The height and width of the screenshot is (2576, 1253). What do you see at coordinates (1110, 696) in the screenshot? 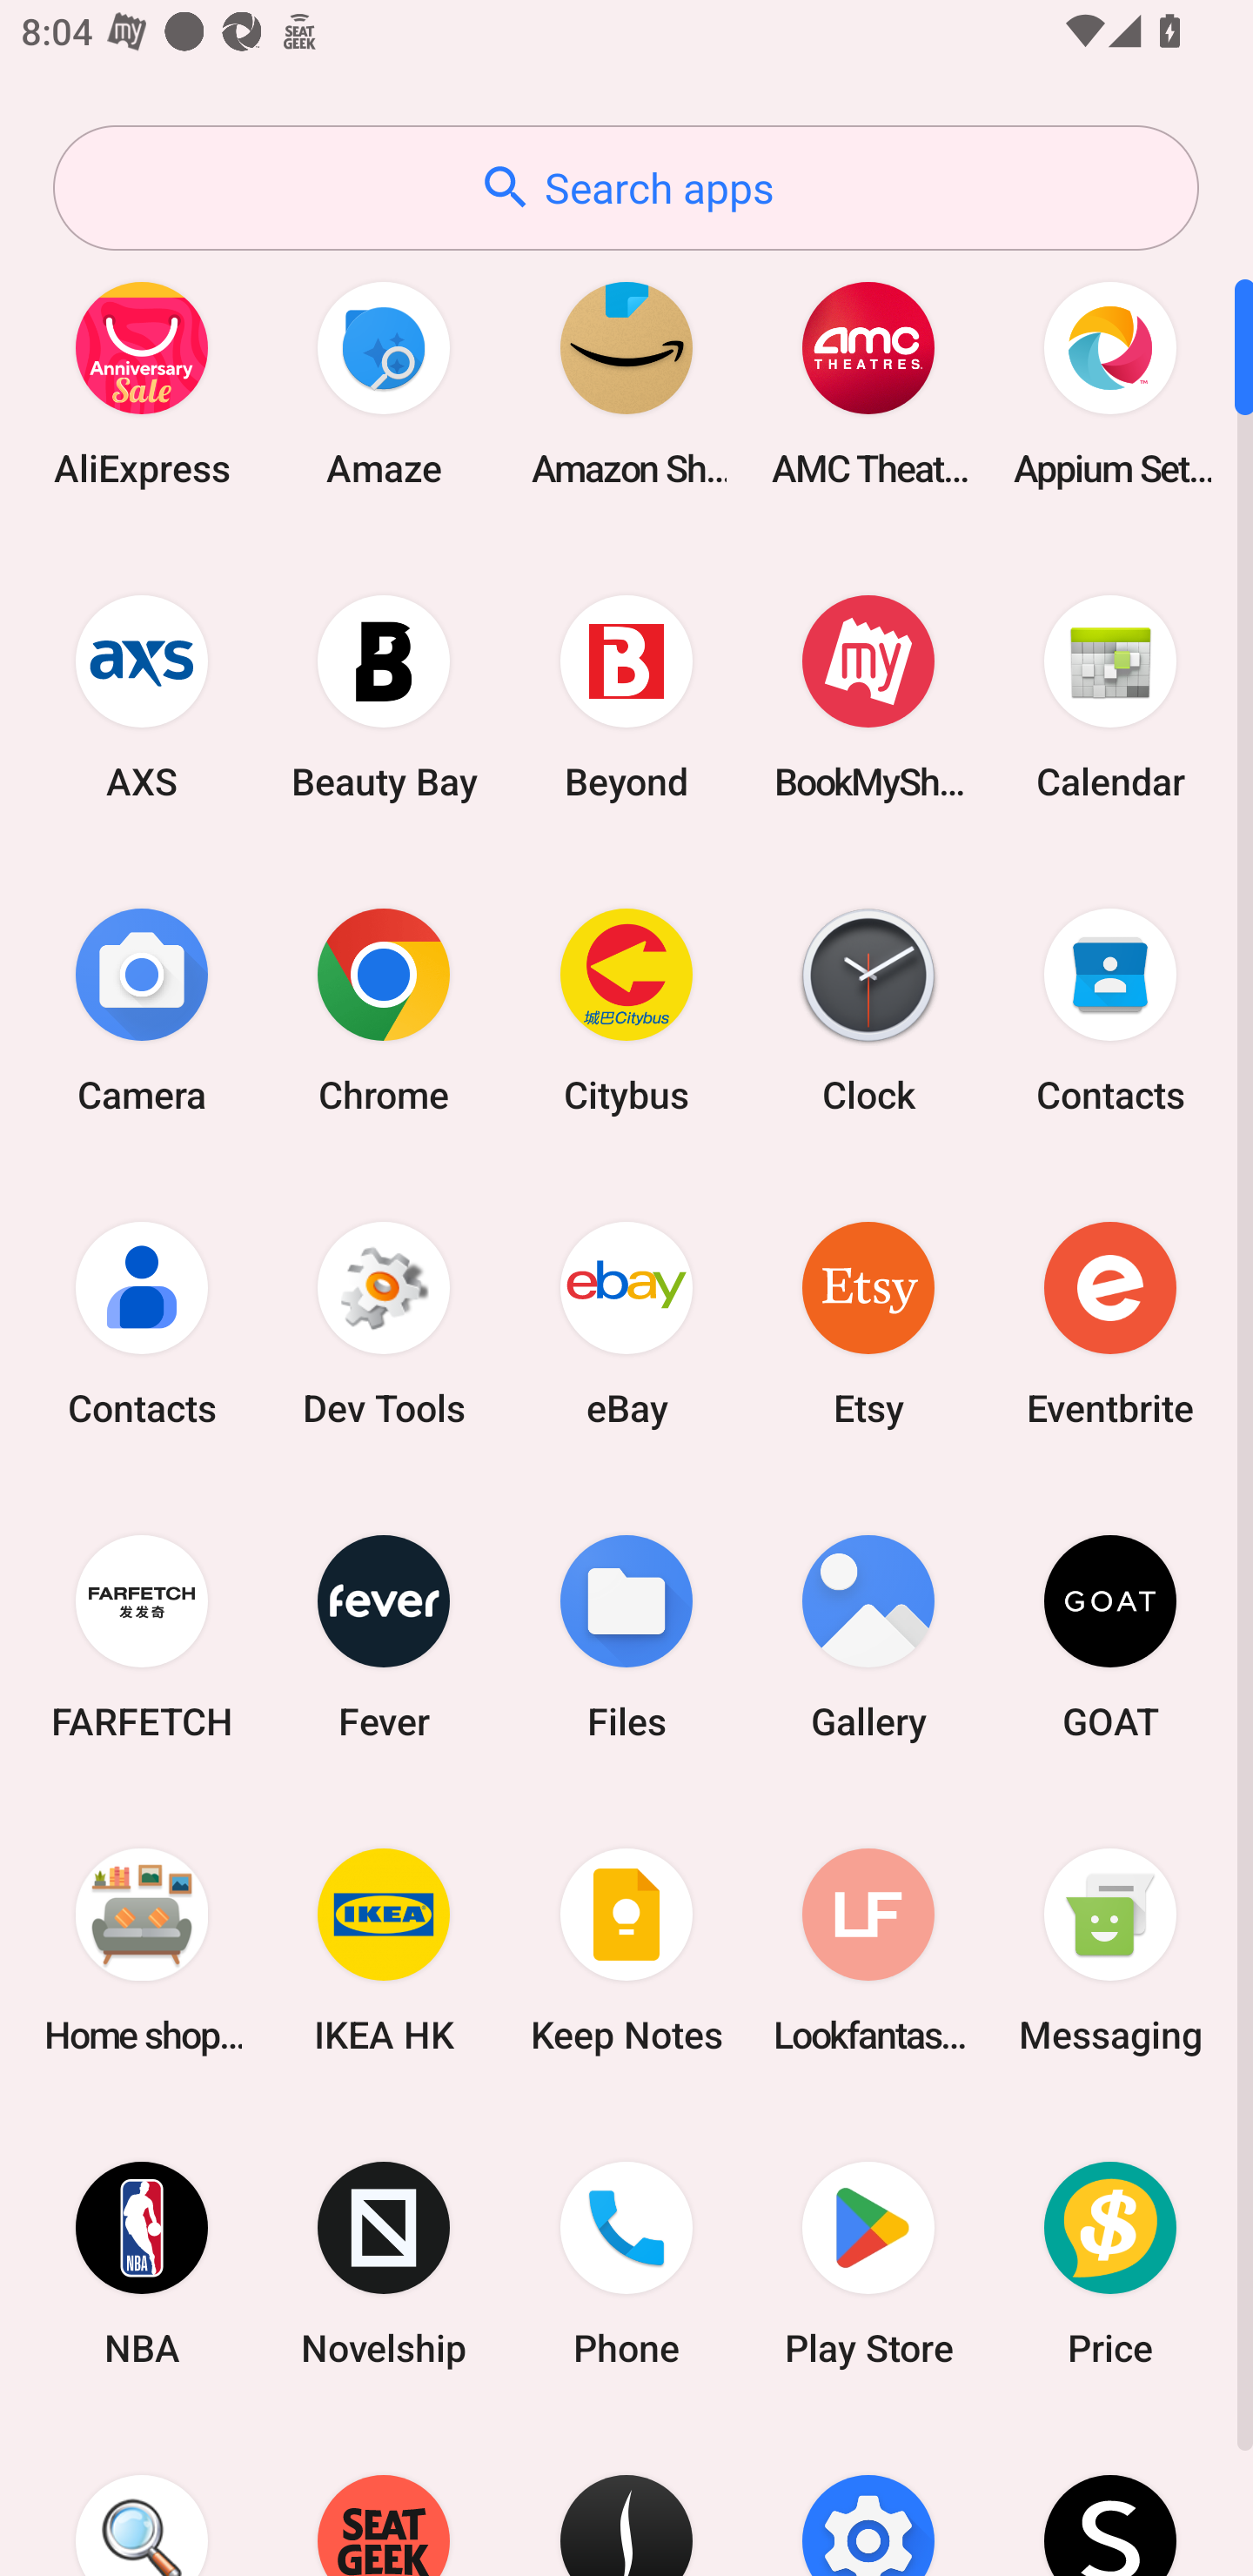
I see `Calendar` at bounding box center [1110, 696].